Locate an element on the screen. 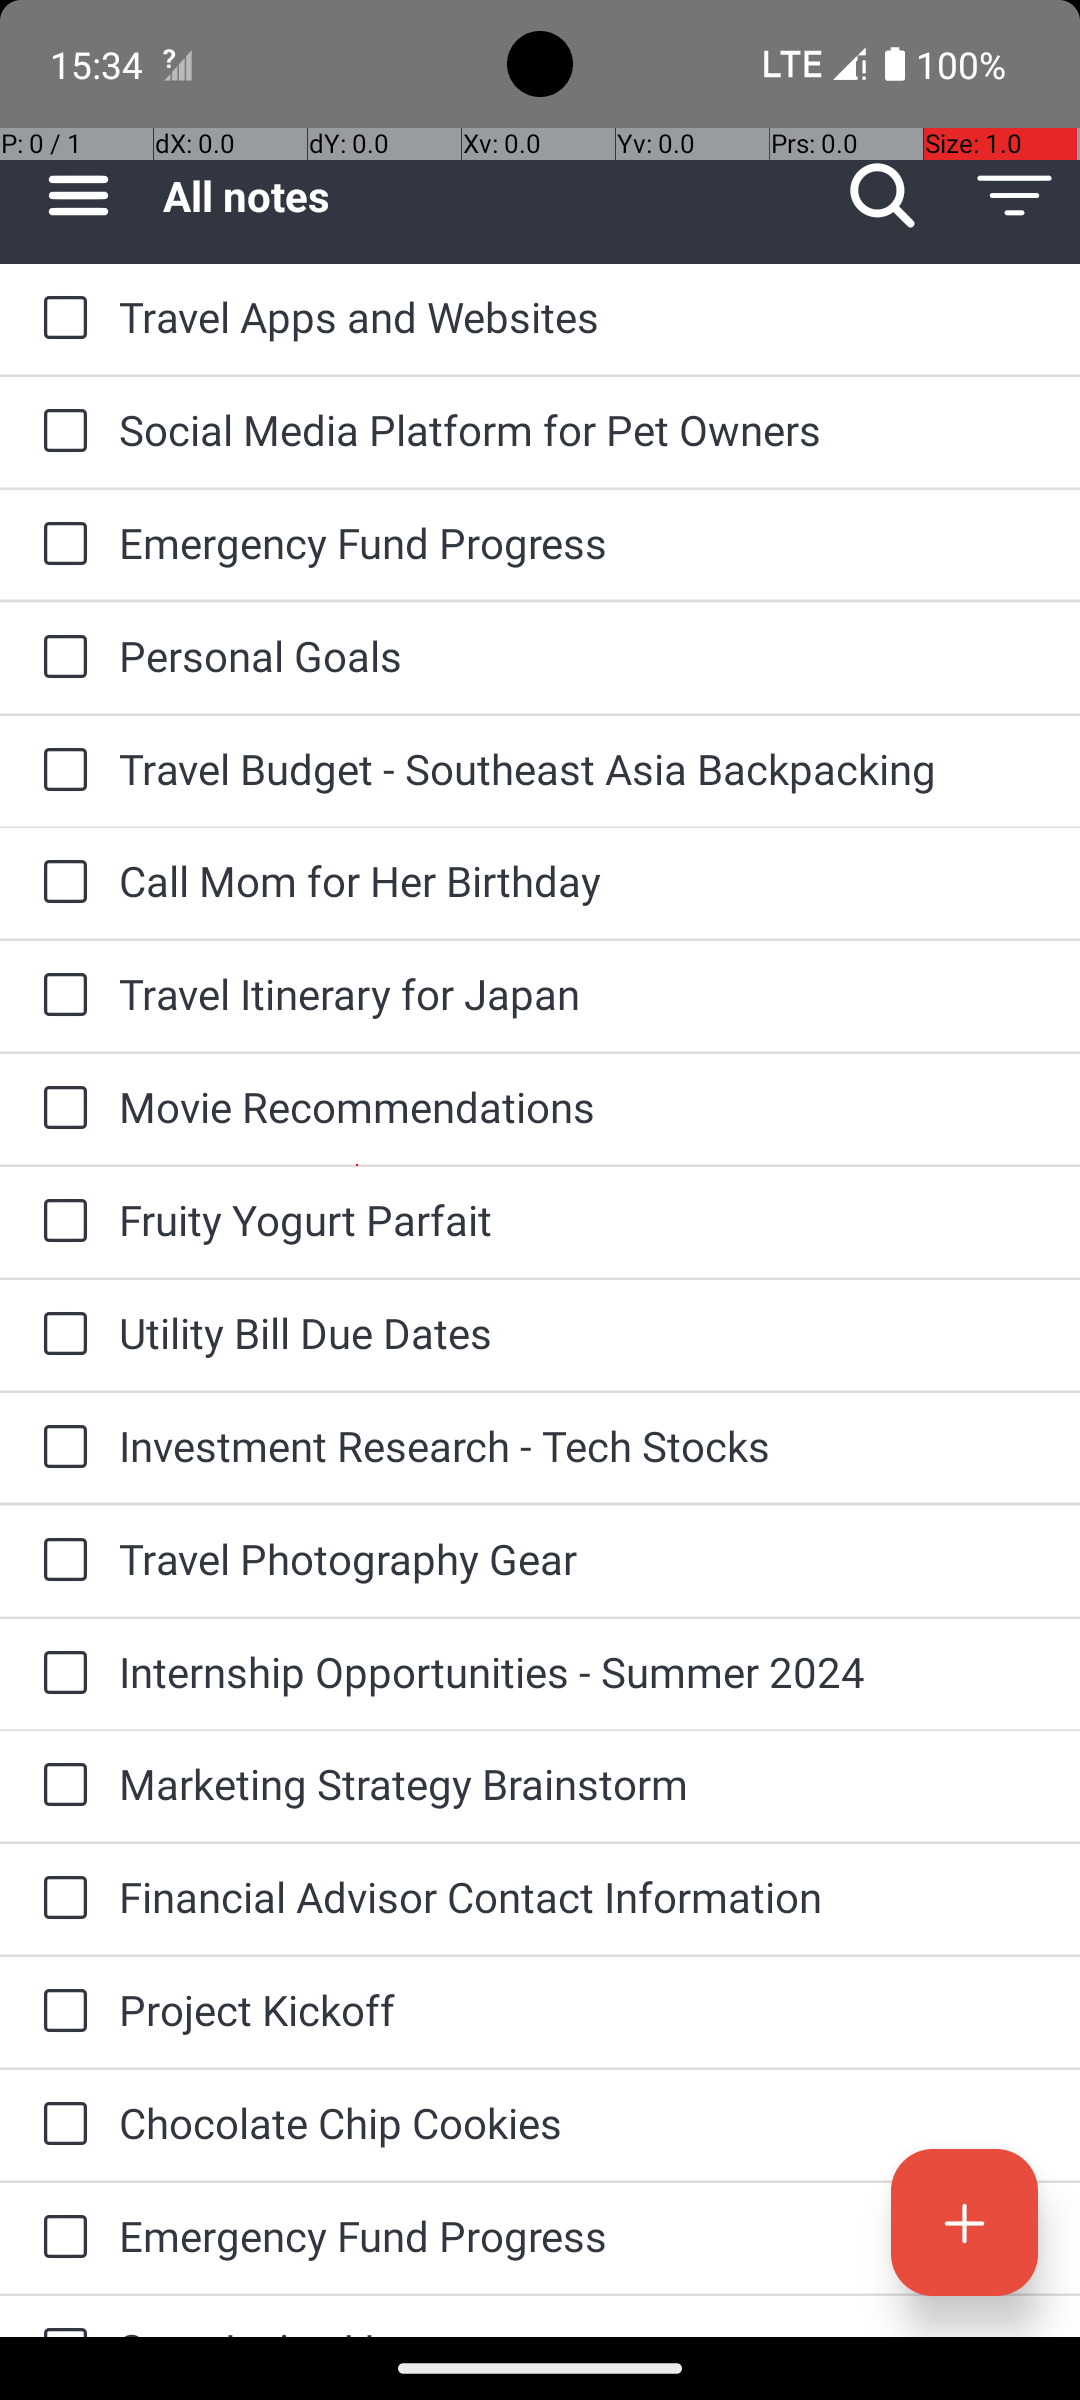 This screenshot has width=1080, height=2400. Utility Bill Due Dates is located at coordinates (580, 1332).